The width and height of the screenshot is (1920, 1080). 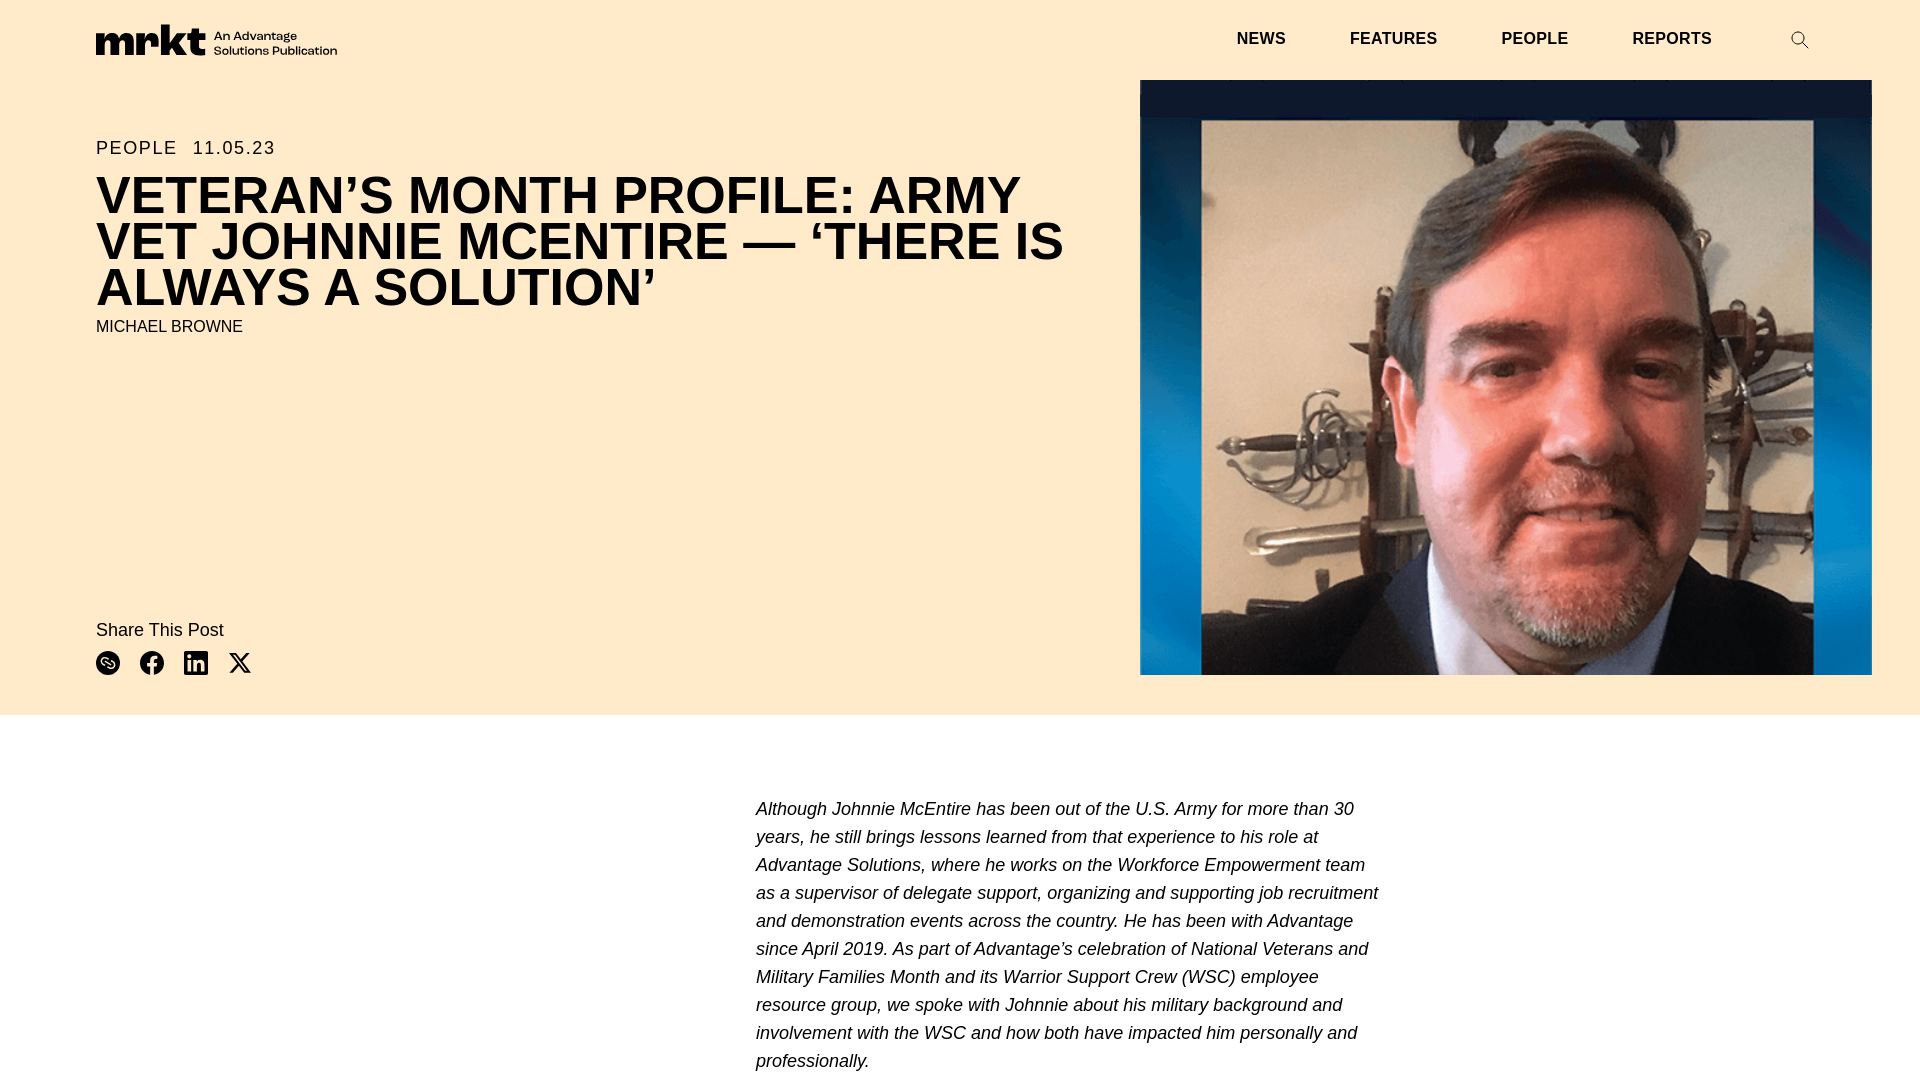 What do you see at coordinates (108, 663) in the screenshot?
I see `Copy URL to the clipboard` at bounding box center [108, 663].